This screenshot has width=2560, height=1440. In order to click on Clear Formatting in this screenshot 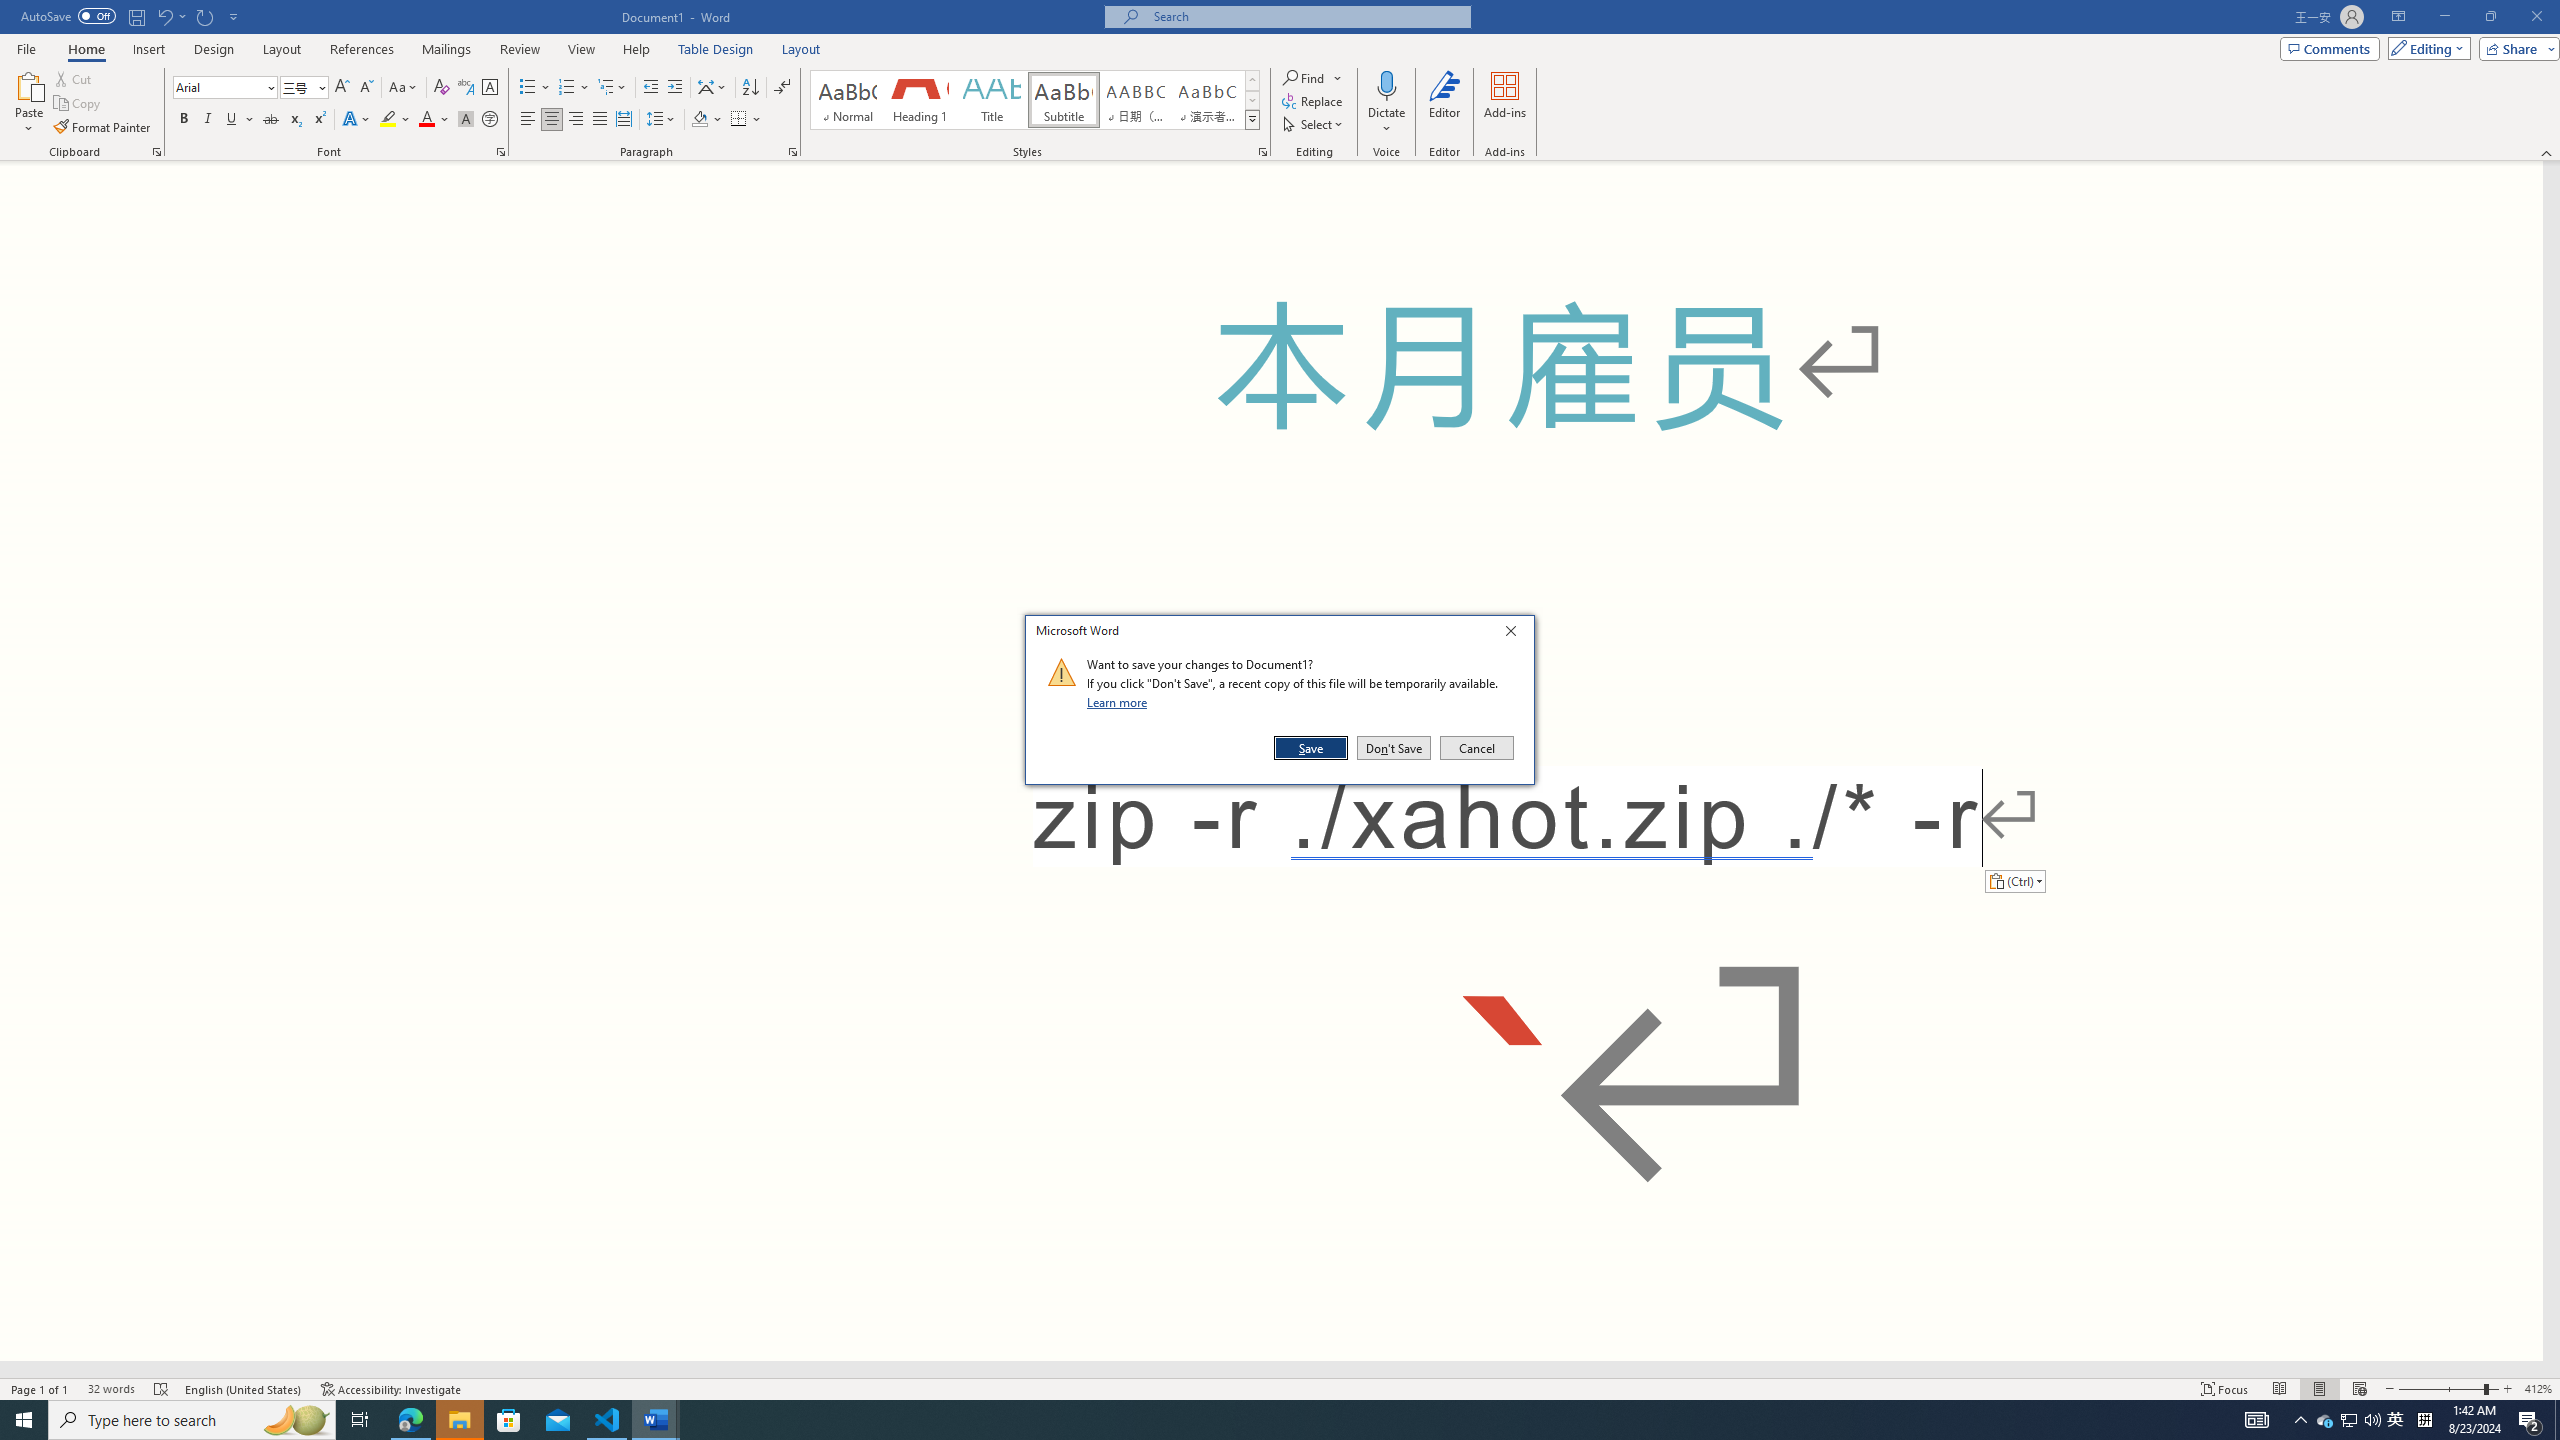, I will do `click(442, 88)`.